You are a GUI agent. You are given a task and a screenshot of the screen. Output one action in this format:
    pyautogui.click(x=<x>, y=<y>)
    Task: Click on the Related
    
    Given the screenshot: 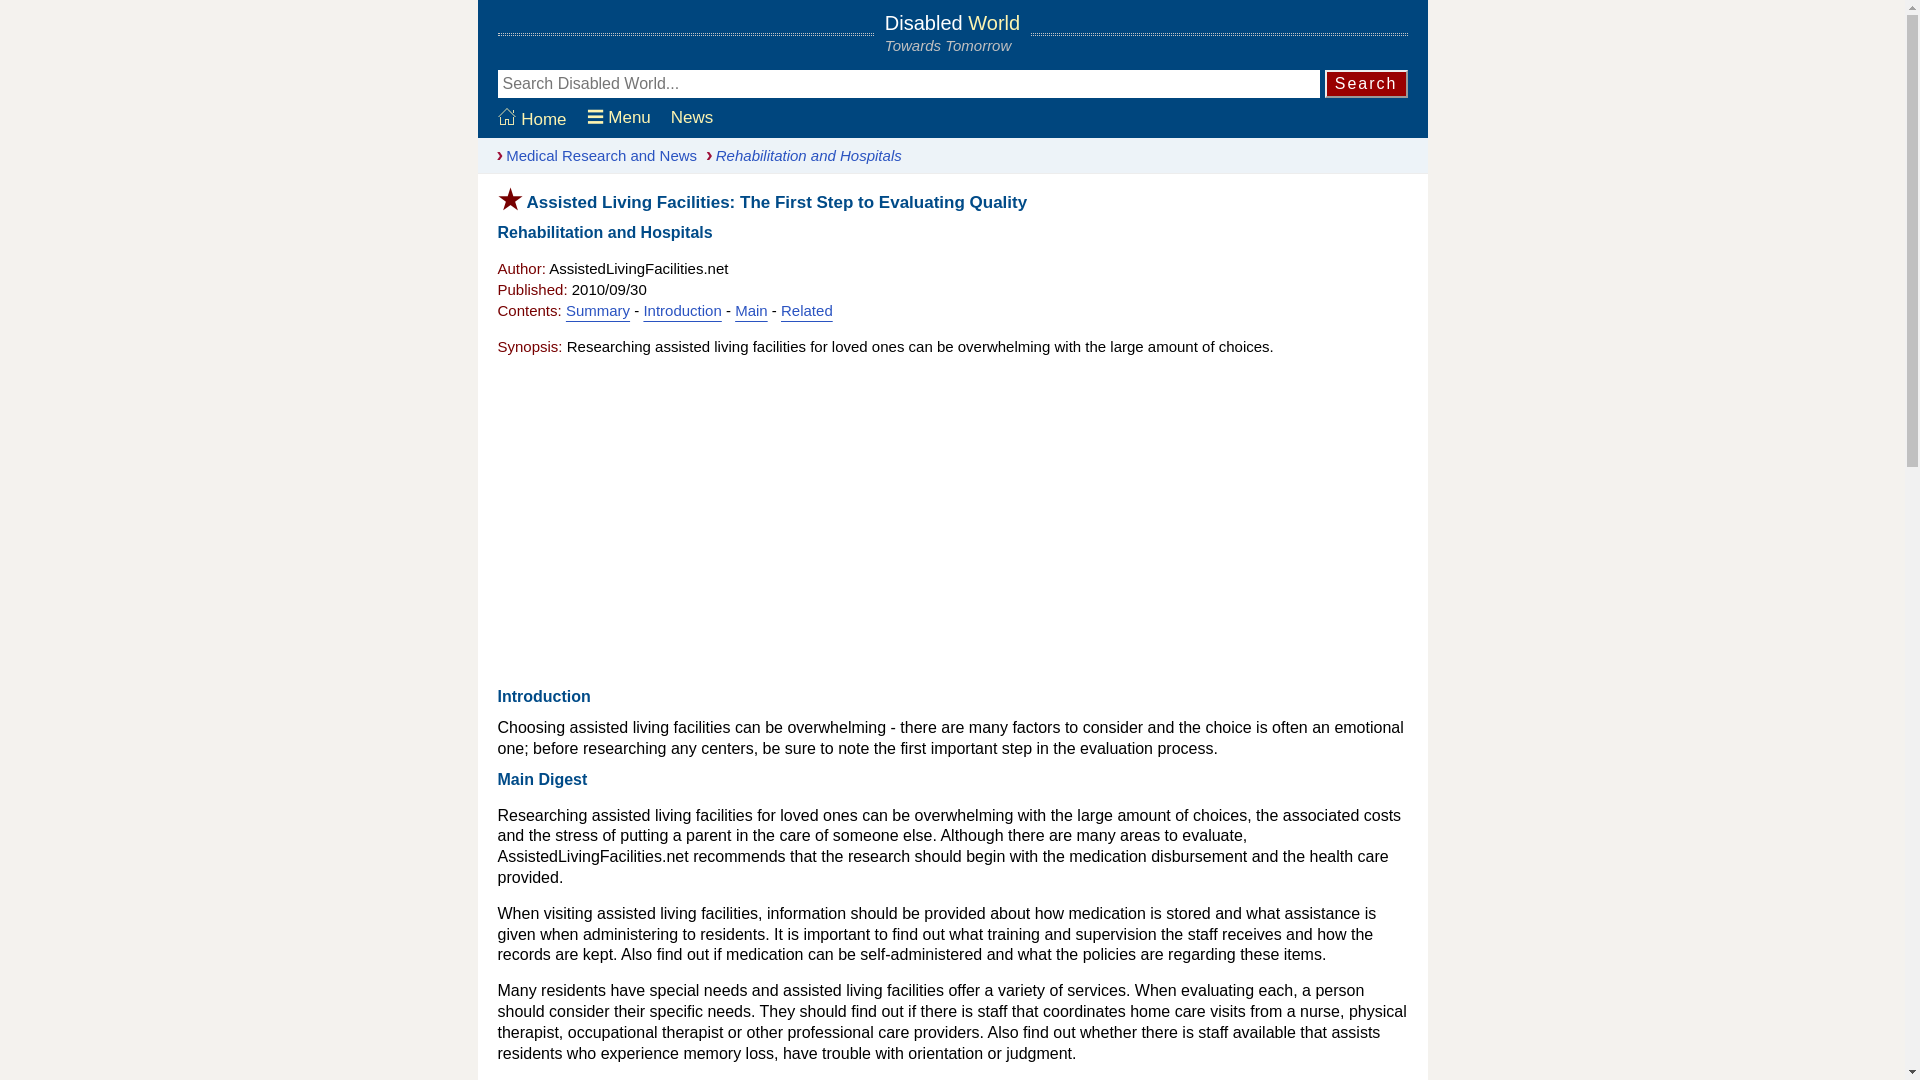 What is the action you would take?
    pyautogui.click(x=807, y=310)
    